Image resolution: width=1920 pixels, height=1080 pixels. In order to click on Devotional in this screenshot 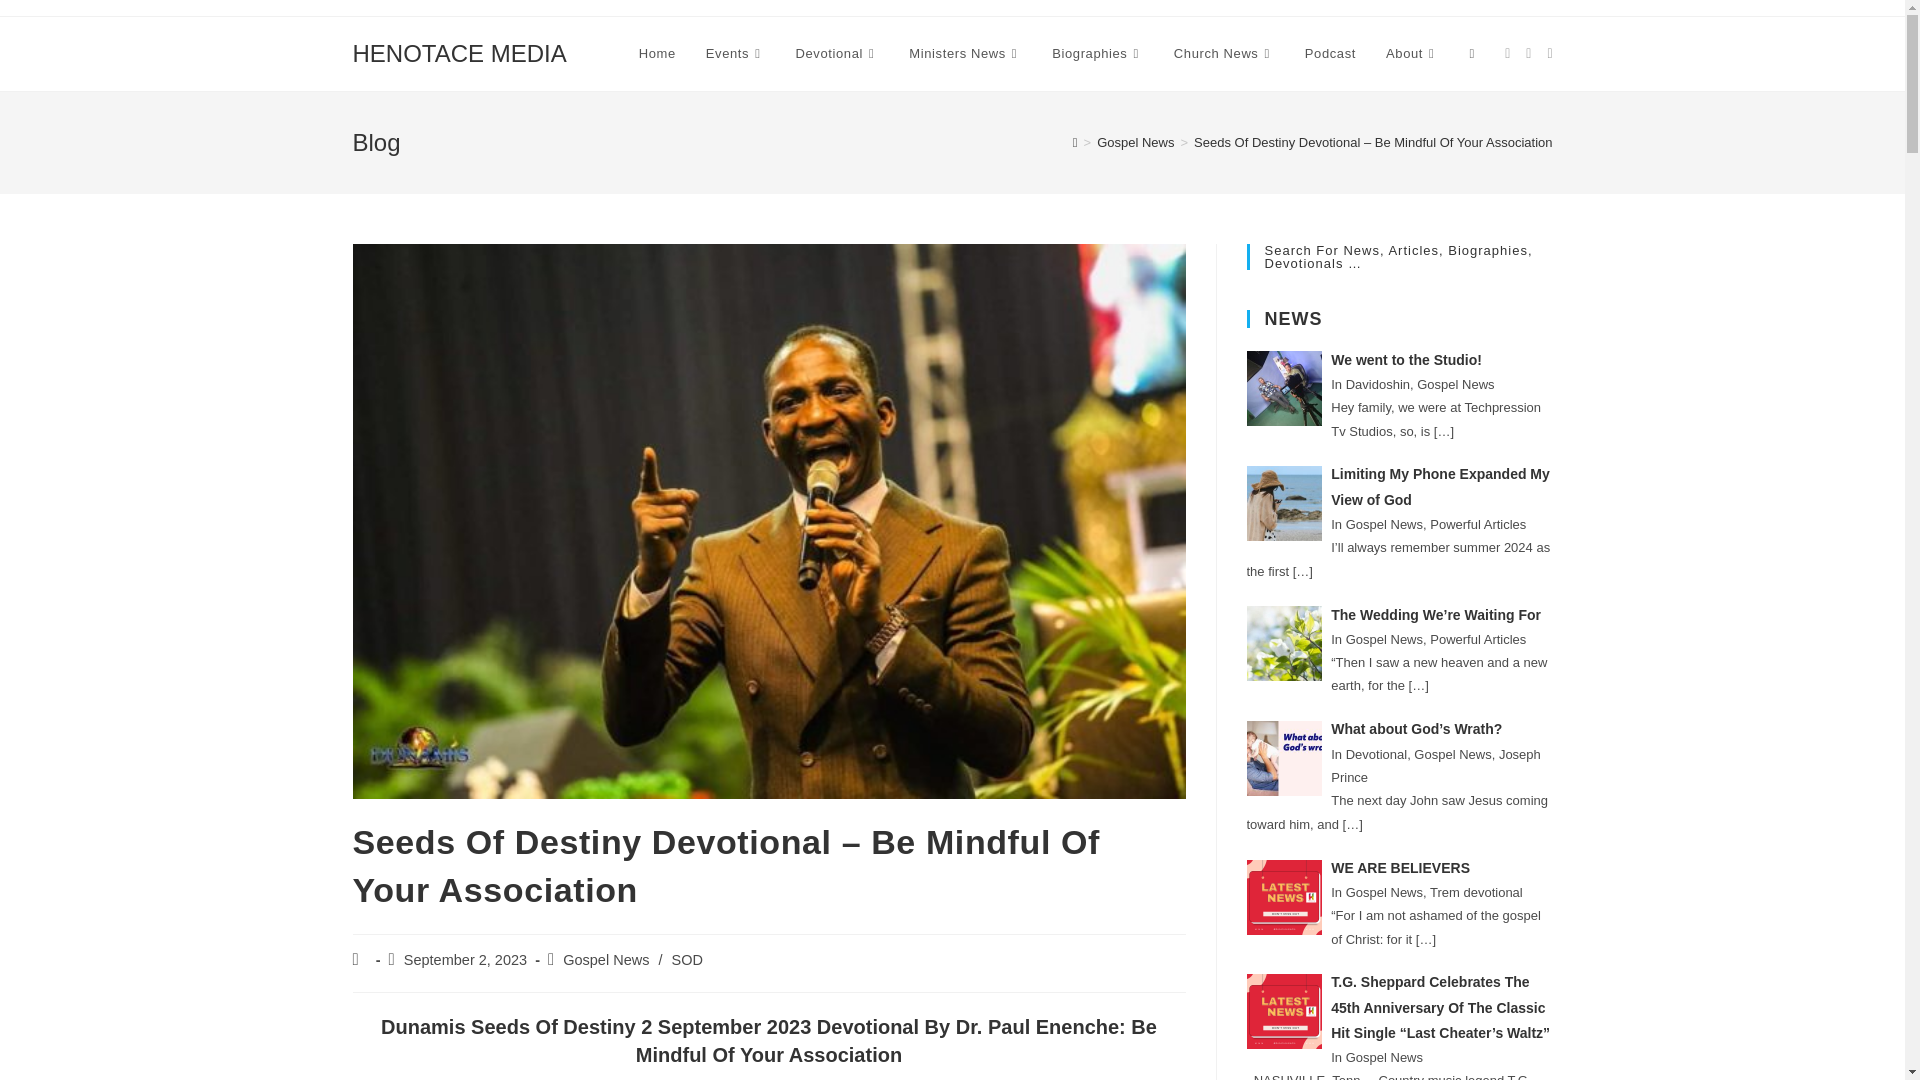, I will do `click(838, 54)`.